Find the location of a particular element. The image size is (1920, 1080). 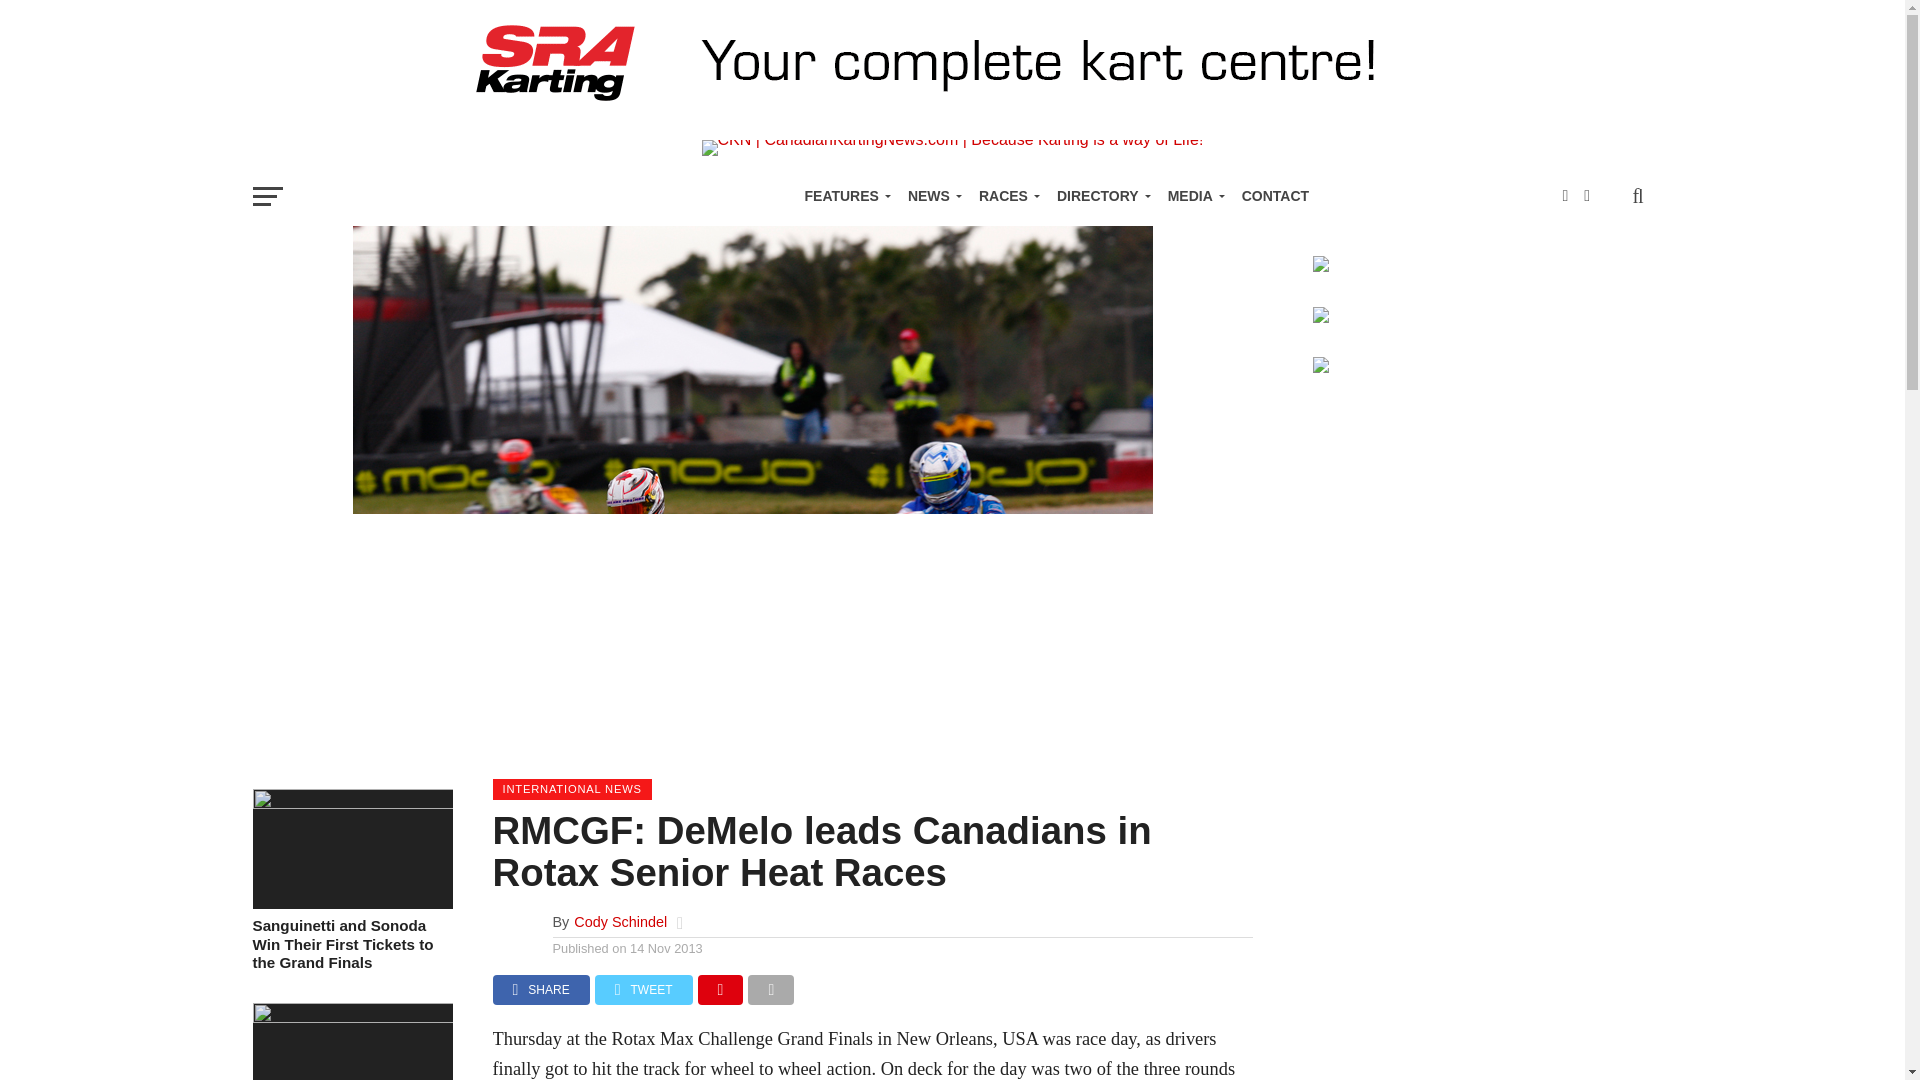

SRA Karting is located at coordinates (951, 114).